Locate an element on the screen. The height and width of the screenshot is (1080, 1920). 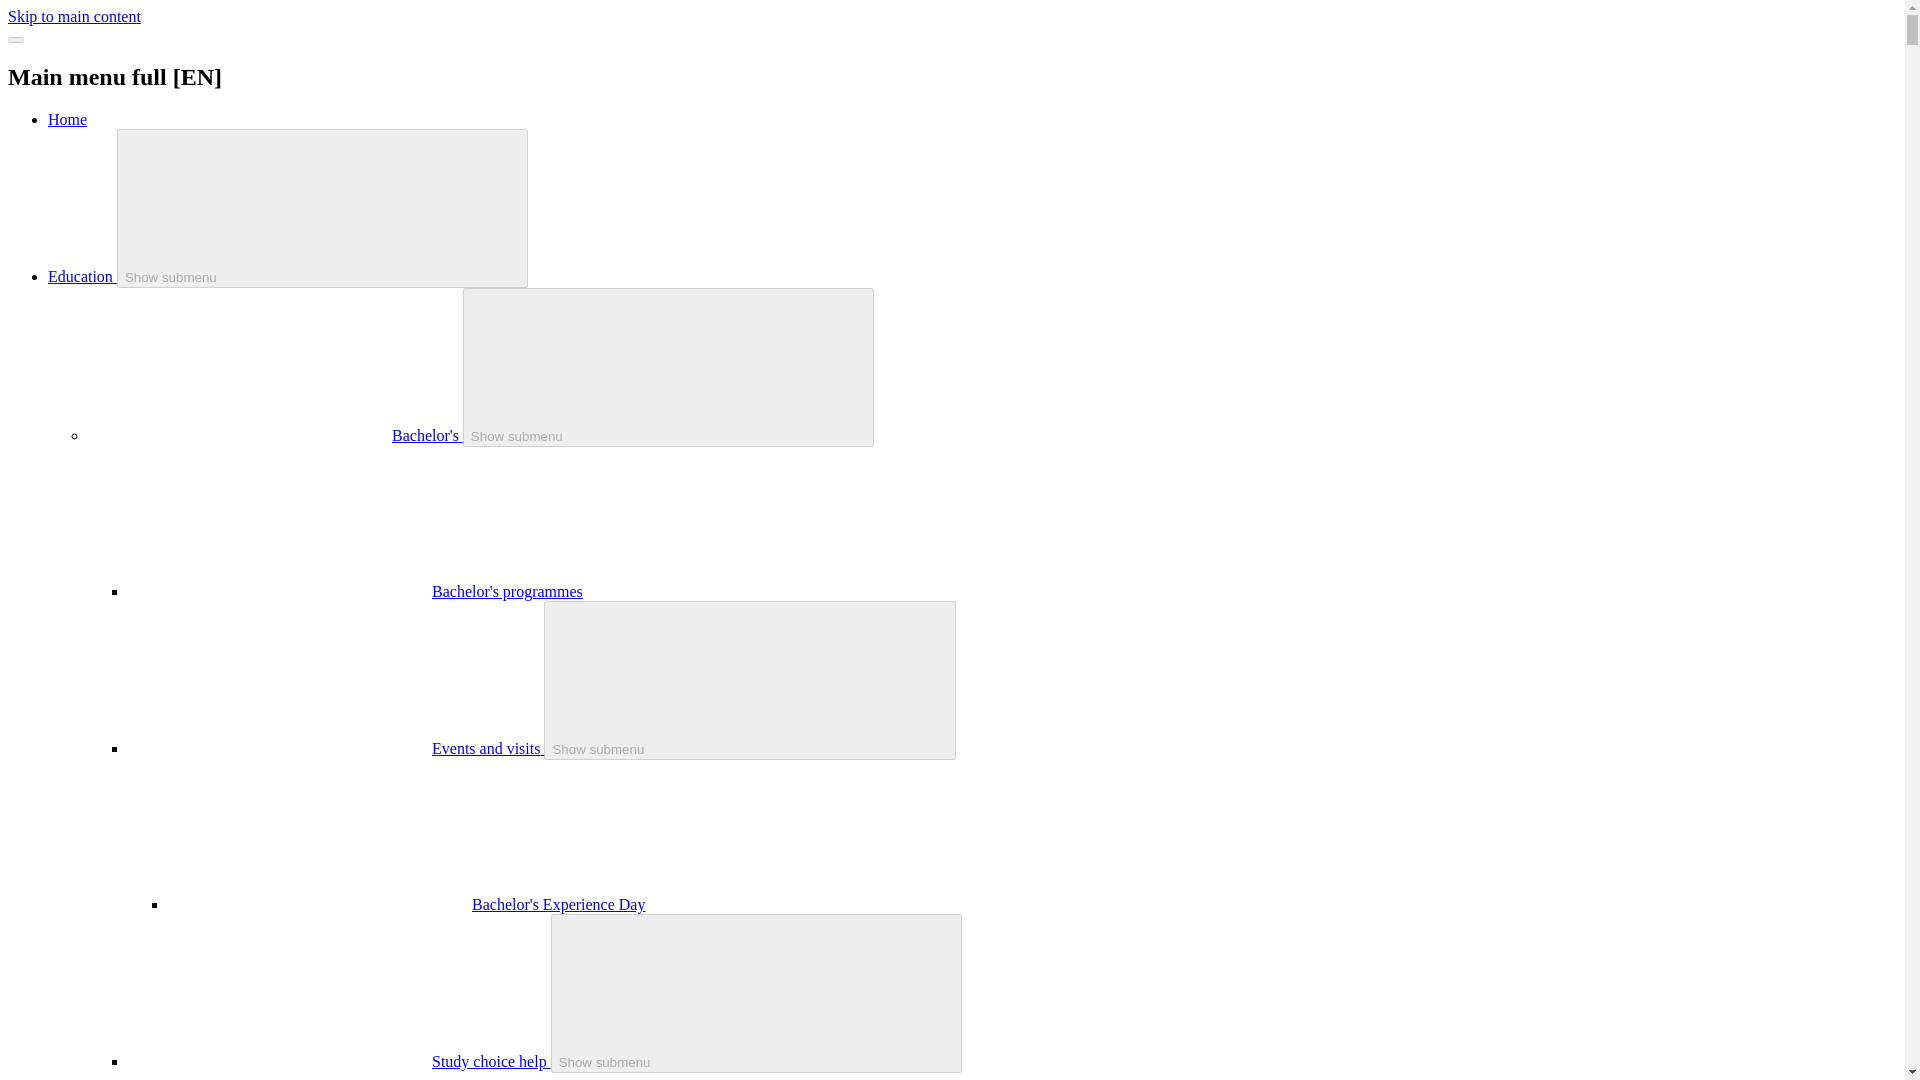
Study choice help is located at coordinates (492, 1062).